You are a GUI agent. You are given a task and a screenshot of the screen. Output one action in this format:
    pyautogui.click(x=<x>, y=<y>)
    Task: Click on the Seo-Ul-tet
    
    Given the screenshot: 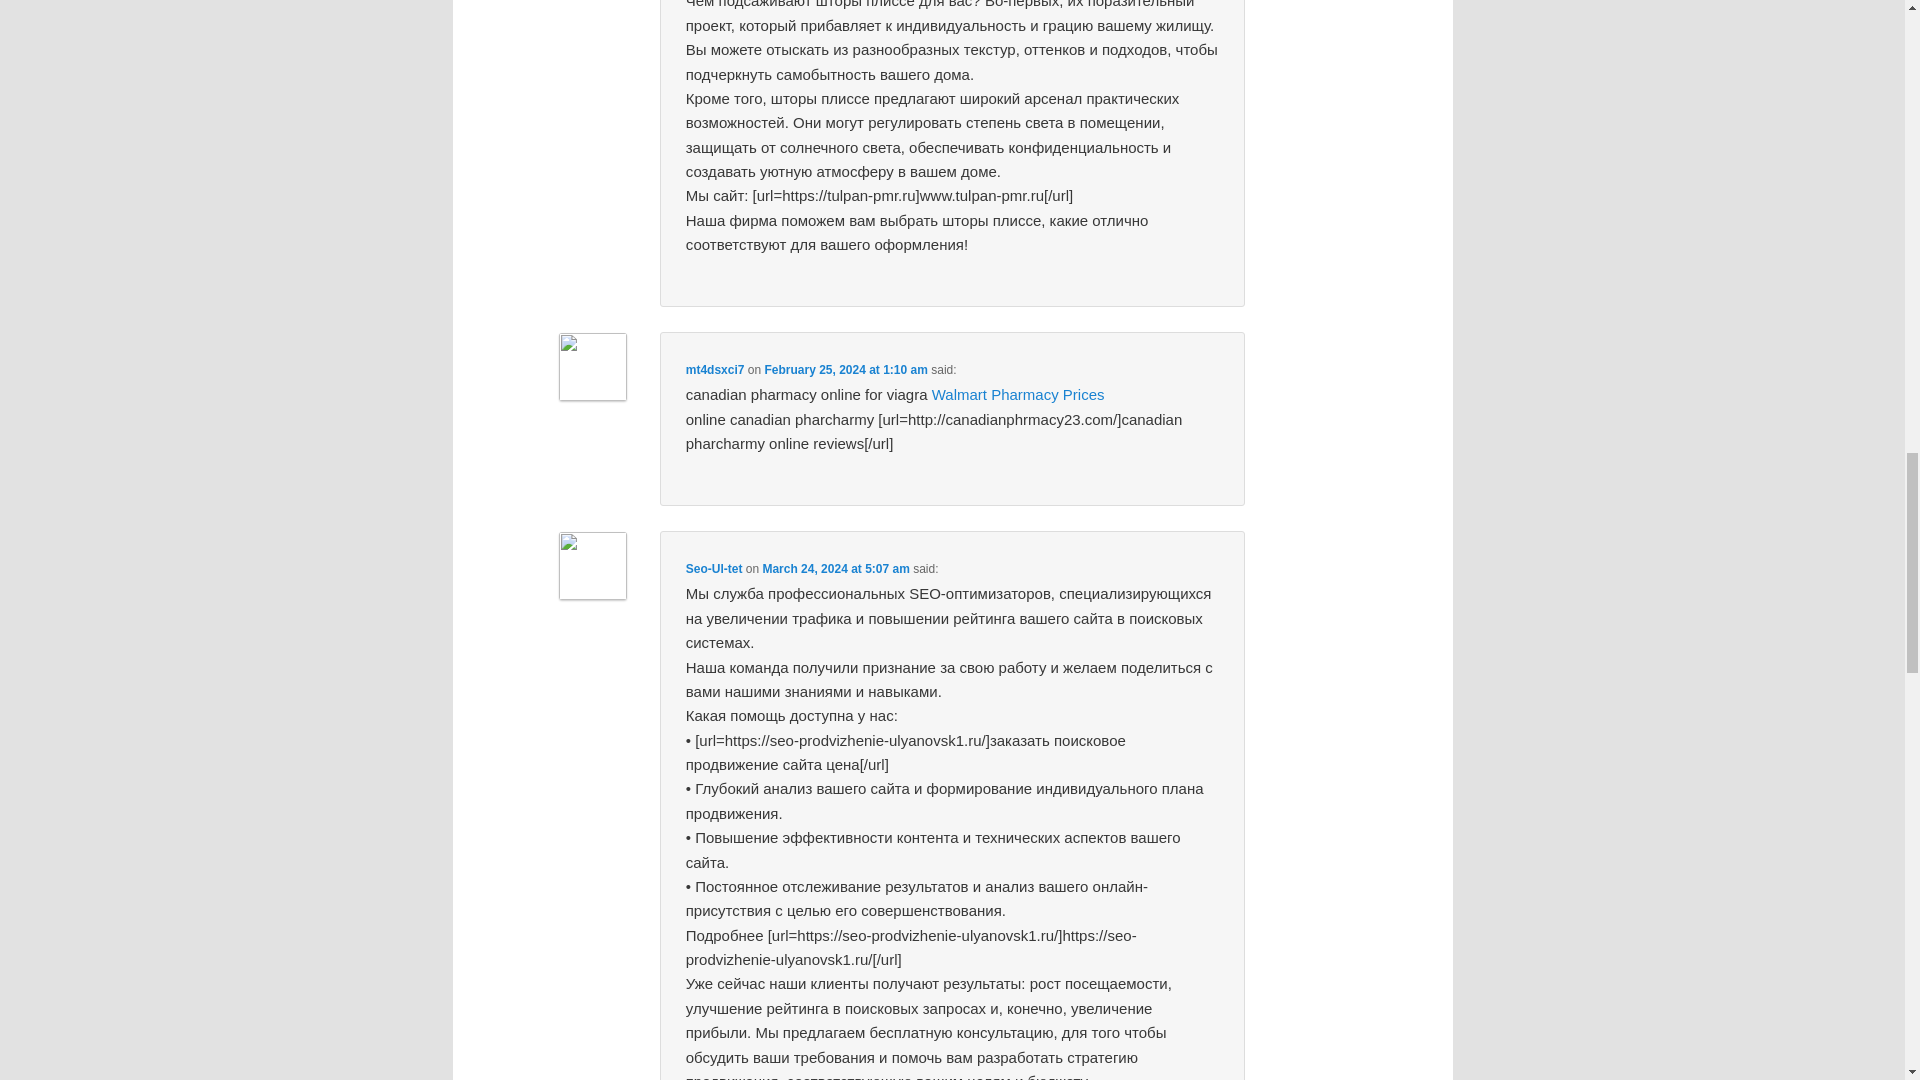 What is the action you would take?
    pyautogui.click(x=714, y=568)
    